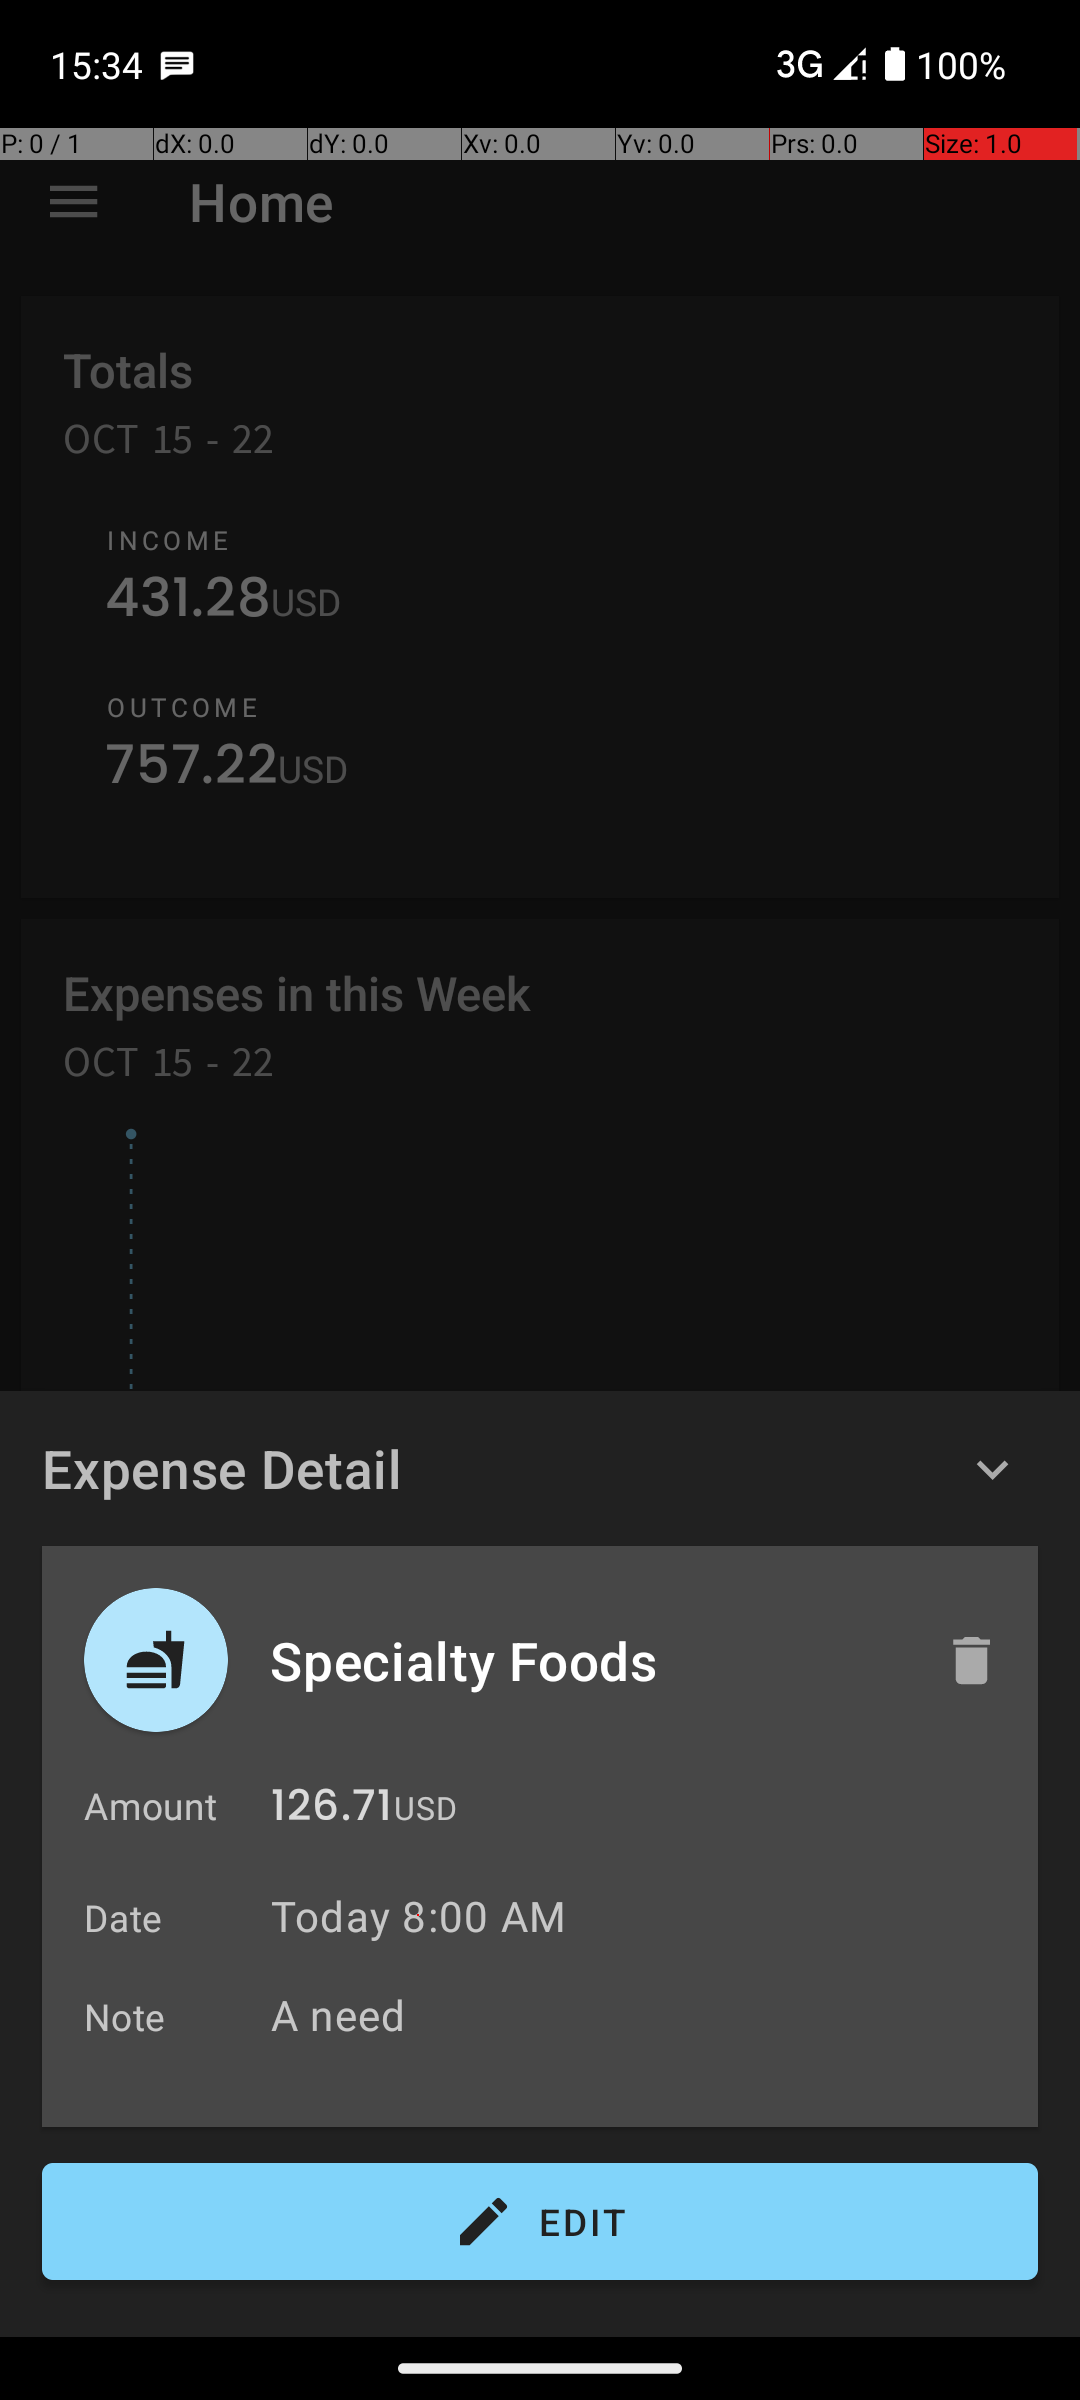 The image size is (1080, 2400). Describe the element at coordinates (332, 1810) in the screenshot. I see `126.71` at that location.